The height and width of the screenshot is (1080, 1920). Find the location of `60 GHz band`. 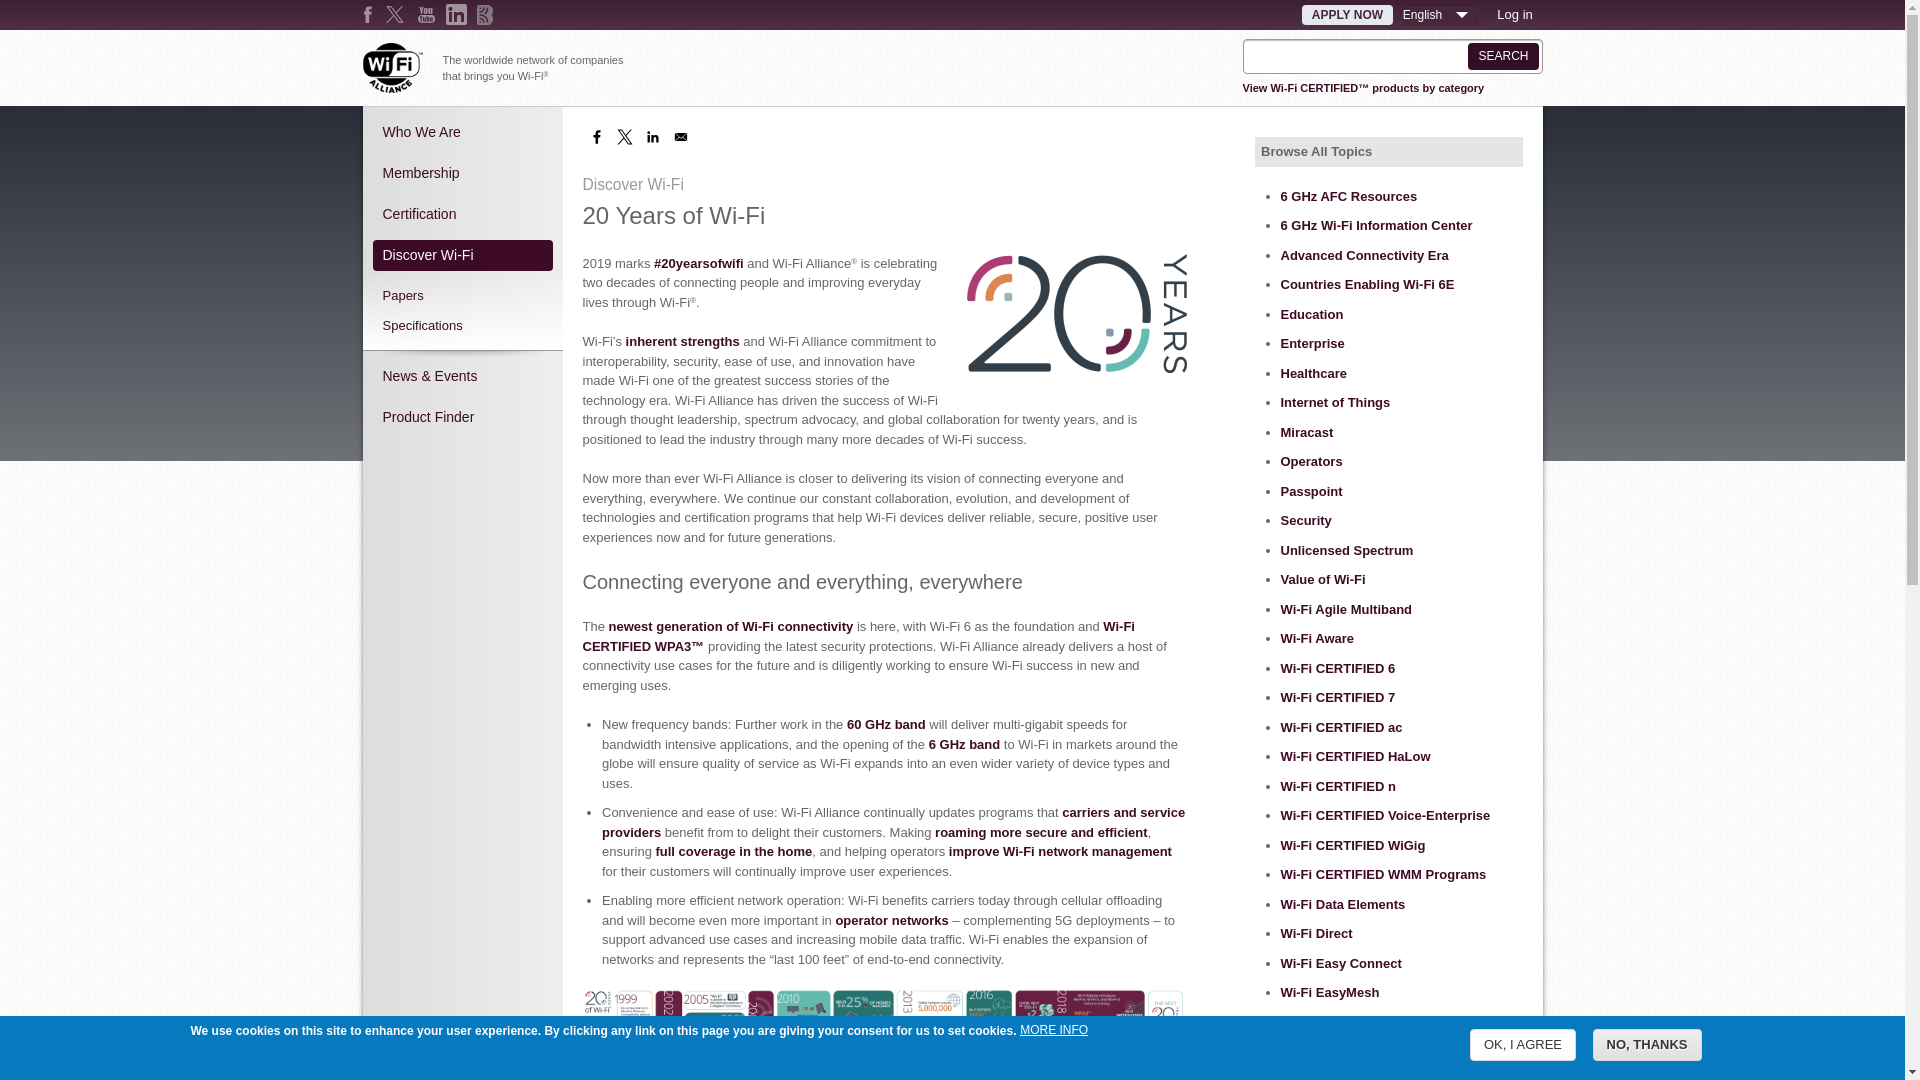

60 GHz band is located at coordinates (886, 724).